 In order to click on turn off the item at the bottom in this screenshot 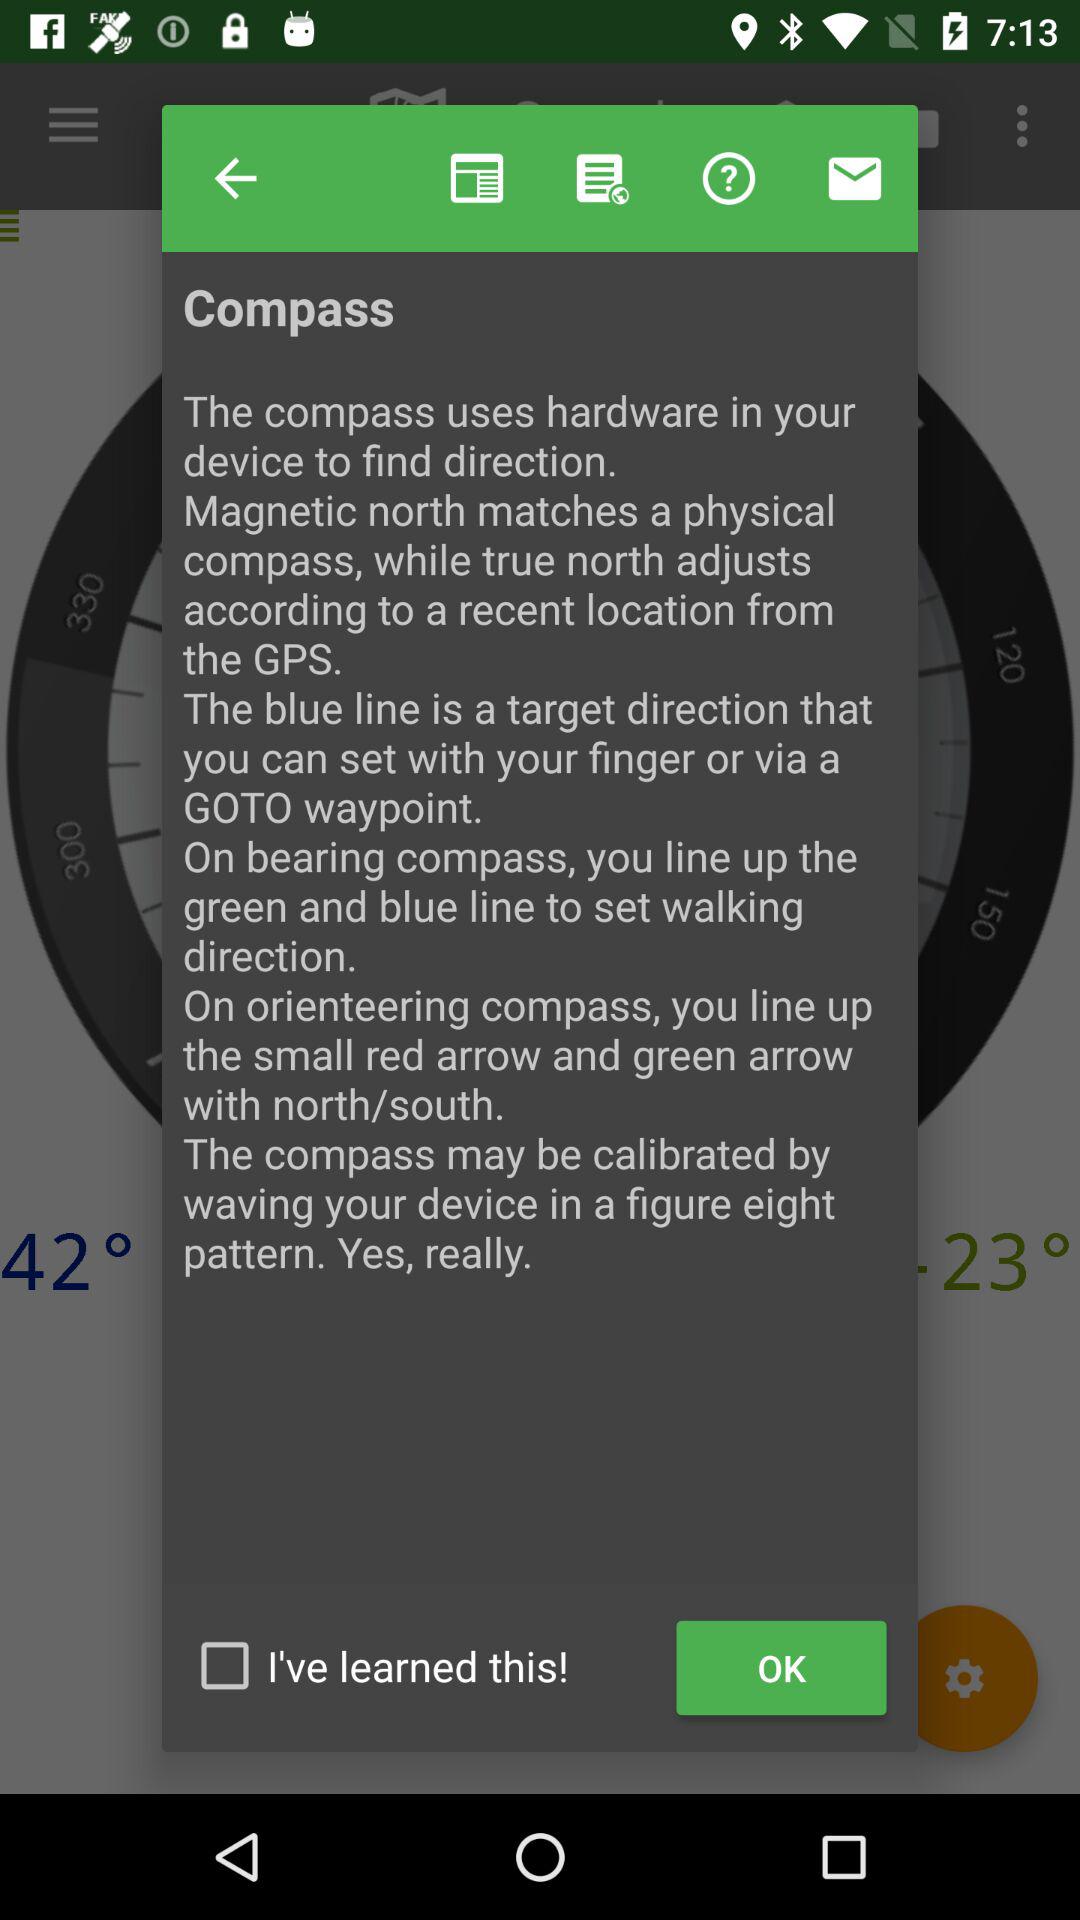, I will do `click(424, 1665)`.